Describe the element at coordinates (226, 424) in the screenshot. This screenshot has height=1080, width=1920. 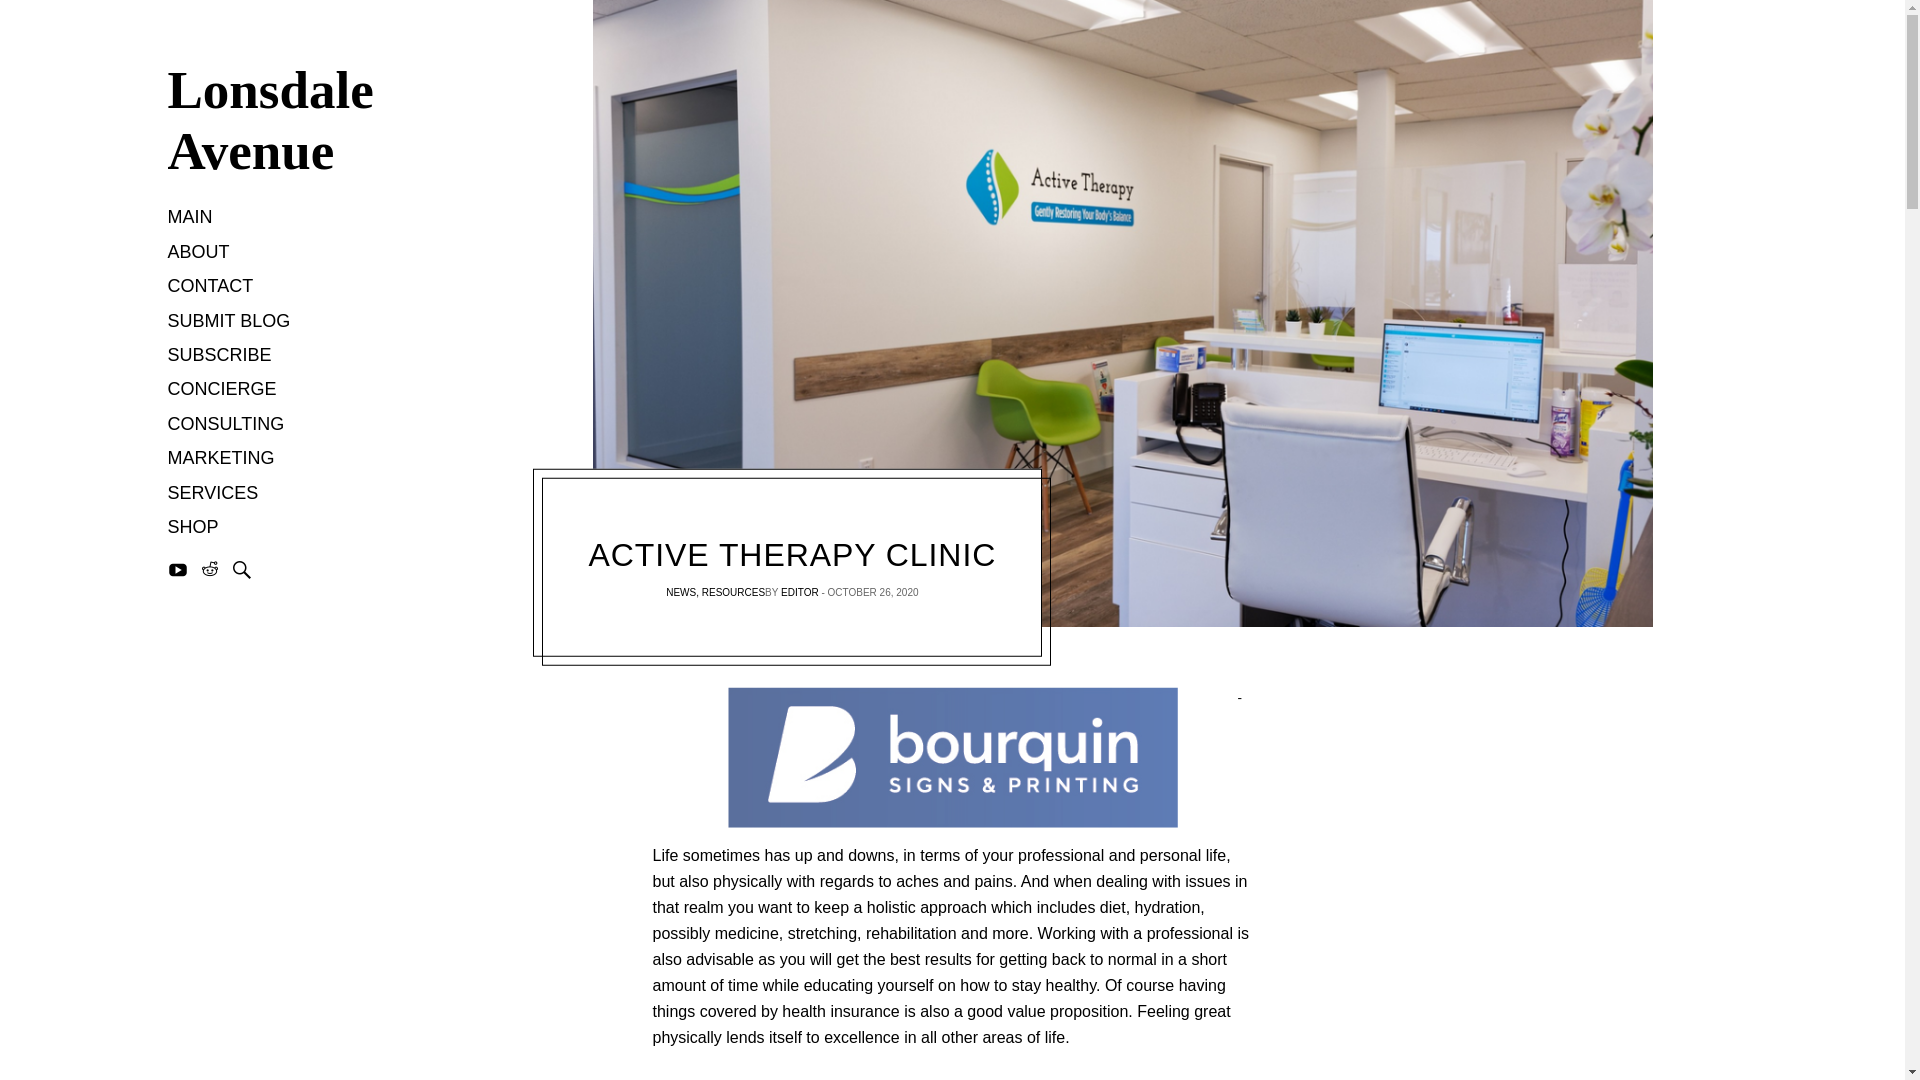
I see `CONSULTING` at that location.